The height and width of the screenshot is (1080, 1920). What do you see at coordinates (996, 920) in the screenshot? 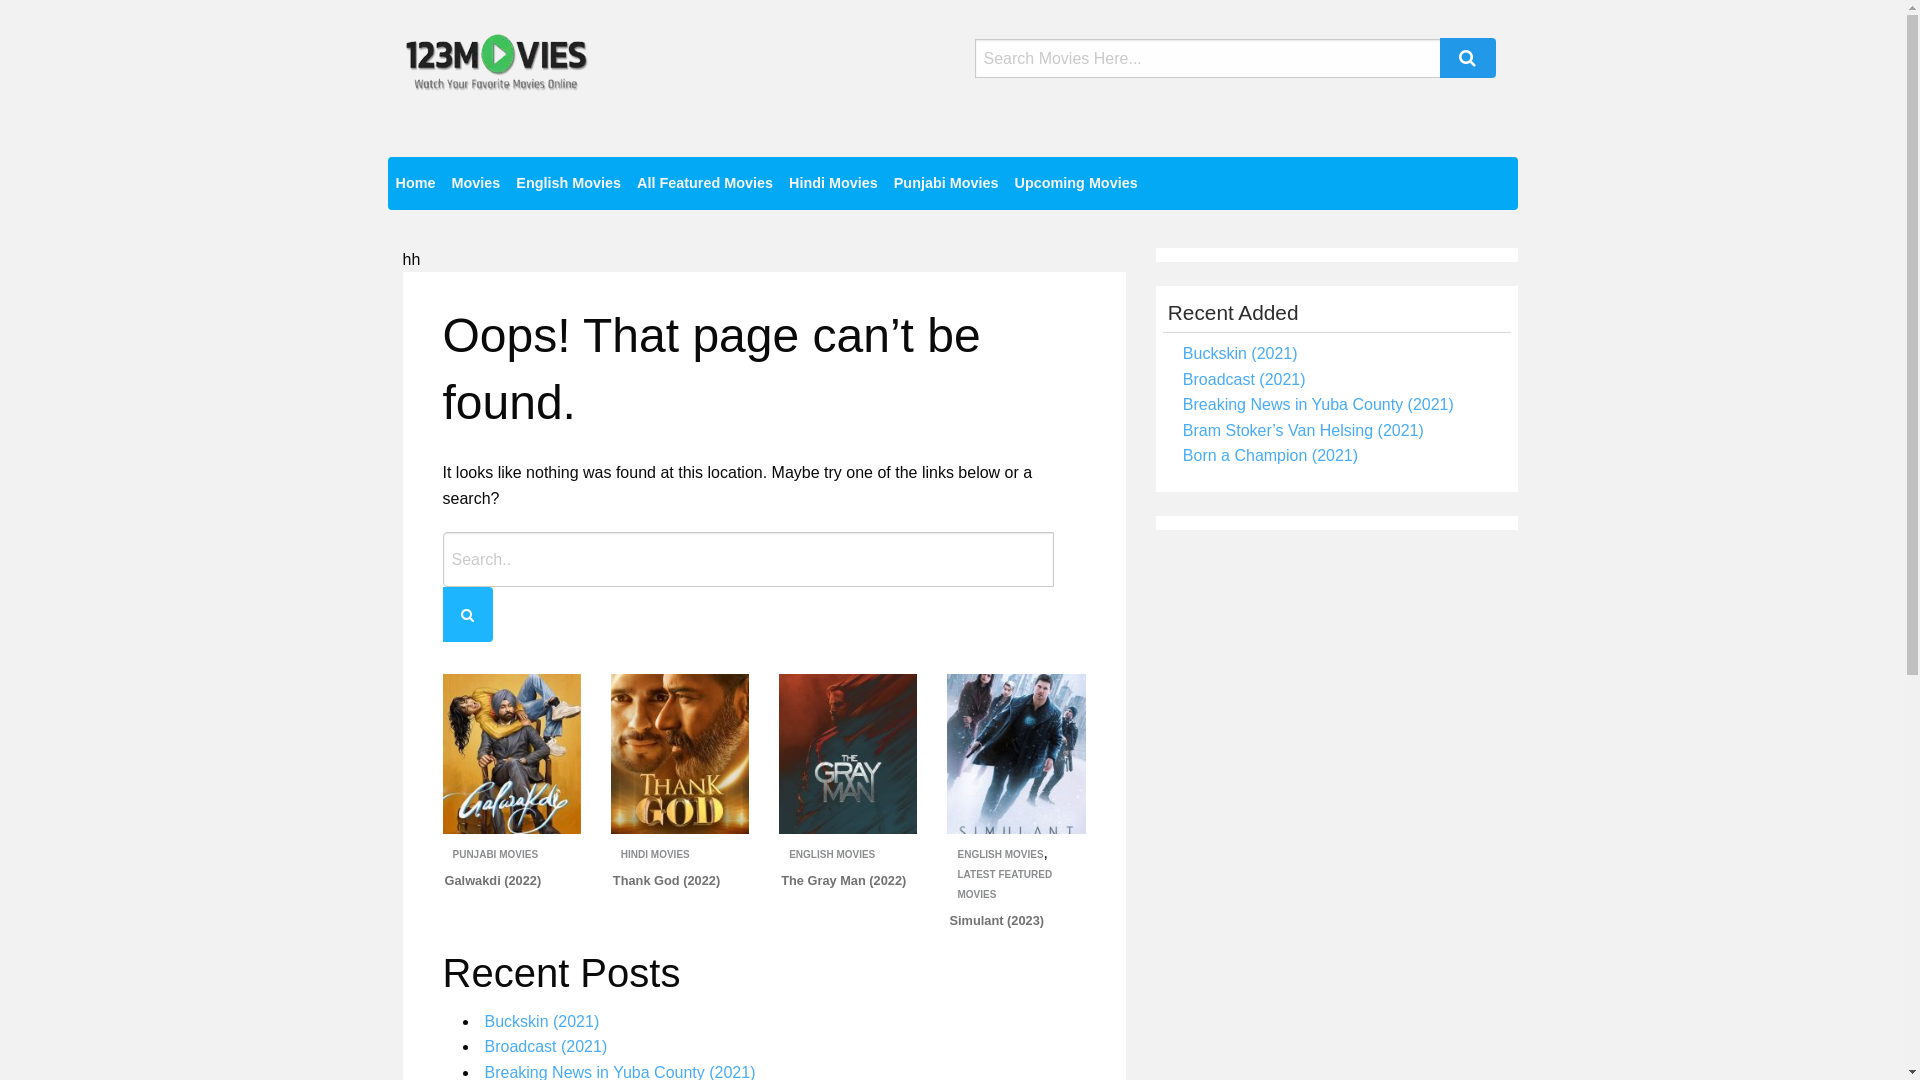
I see `Simulant (2023)` at bounding box center [996, 920].